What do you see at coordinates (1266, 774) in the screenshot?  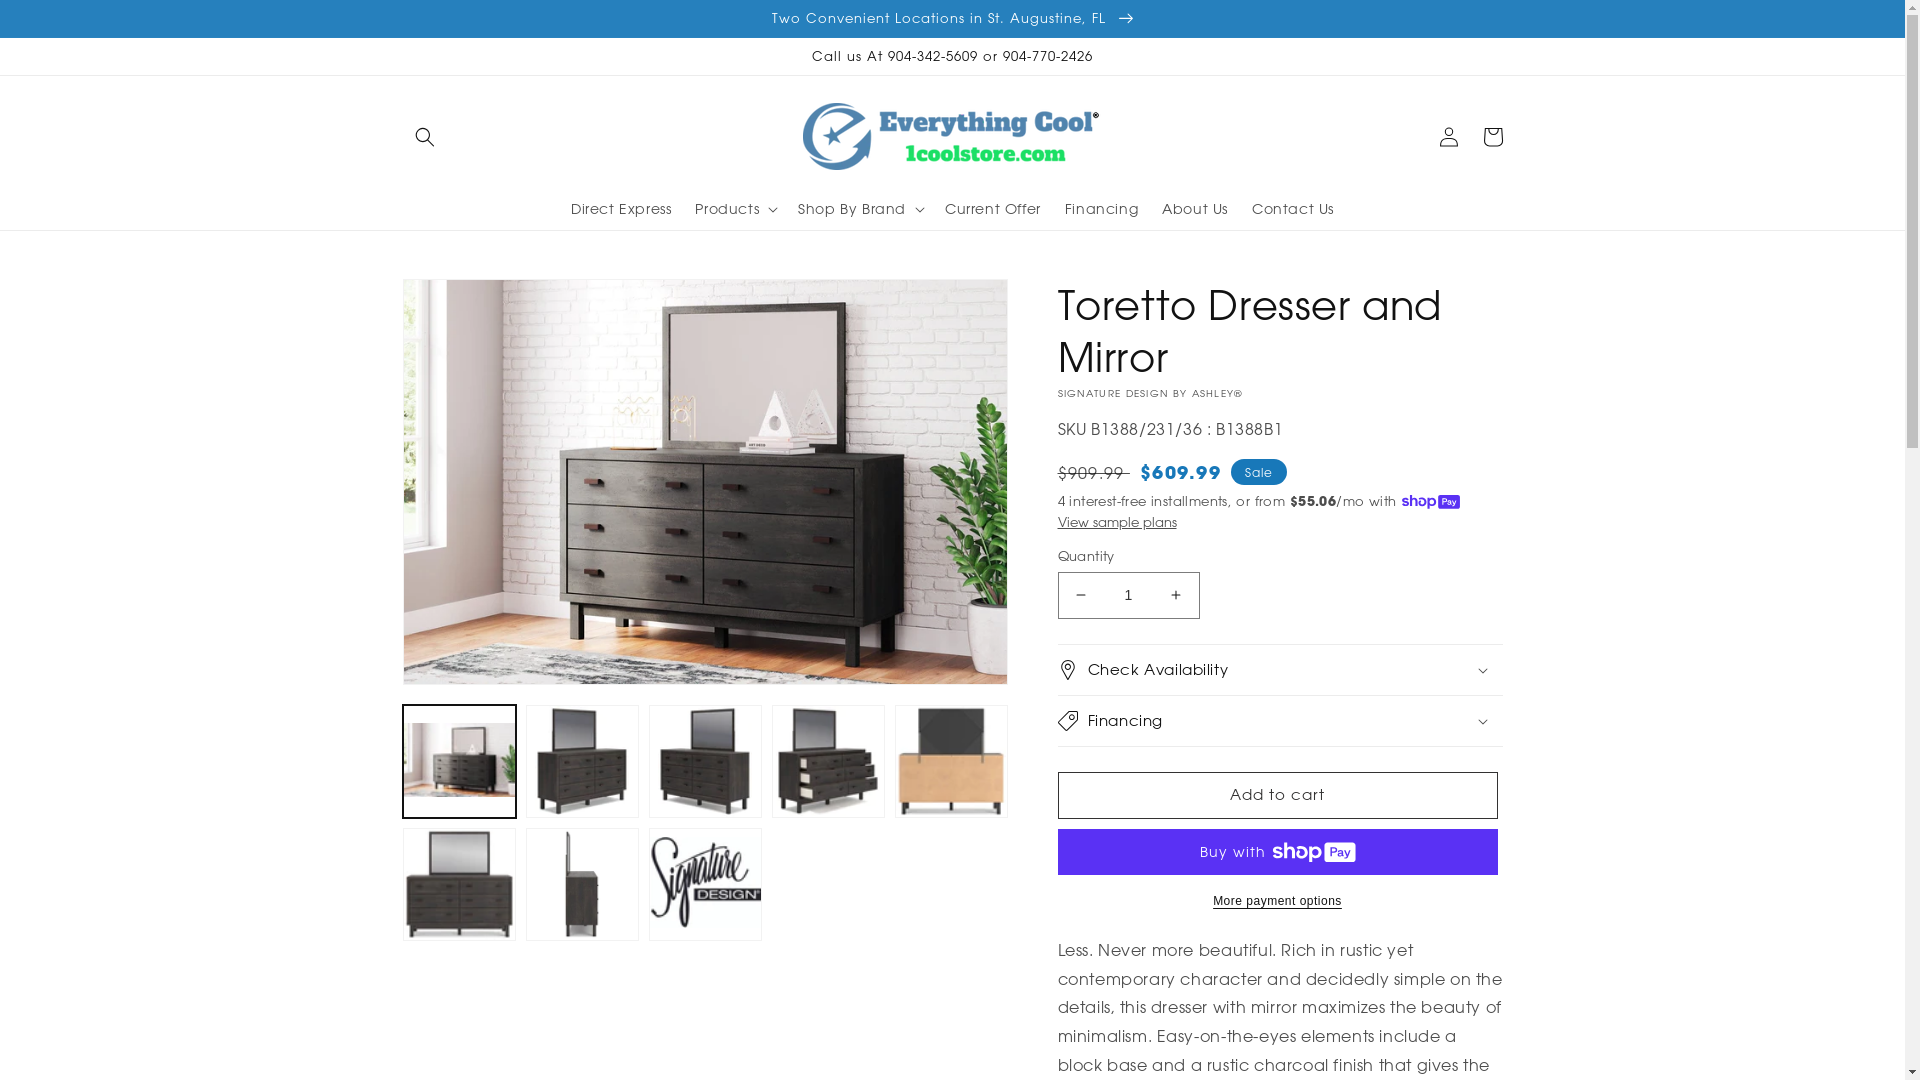 I see `https://www.mysynchrony.com/mmc/GI219389200` at bounding box center [1266, 774].